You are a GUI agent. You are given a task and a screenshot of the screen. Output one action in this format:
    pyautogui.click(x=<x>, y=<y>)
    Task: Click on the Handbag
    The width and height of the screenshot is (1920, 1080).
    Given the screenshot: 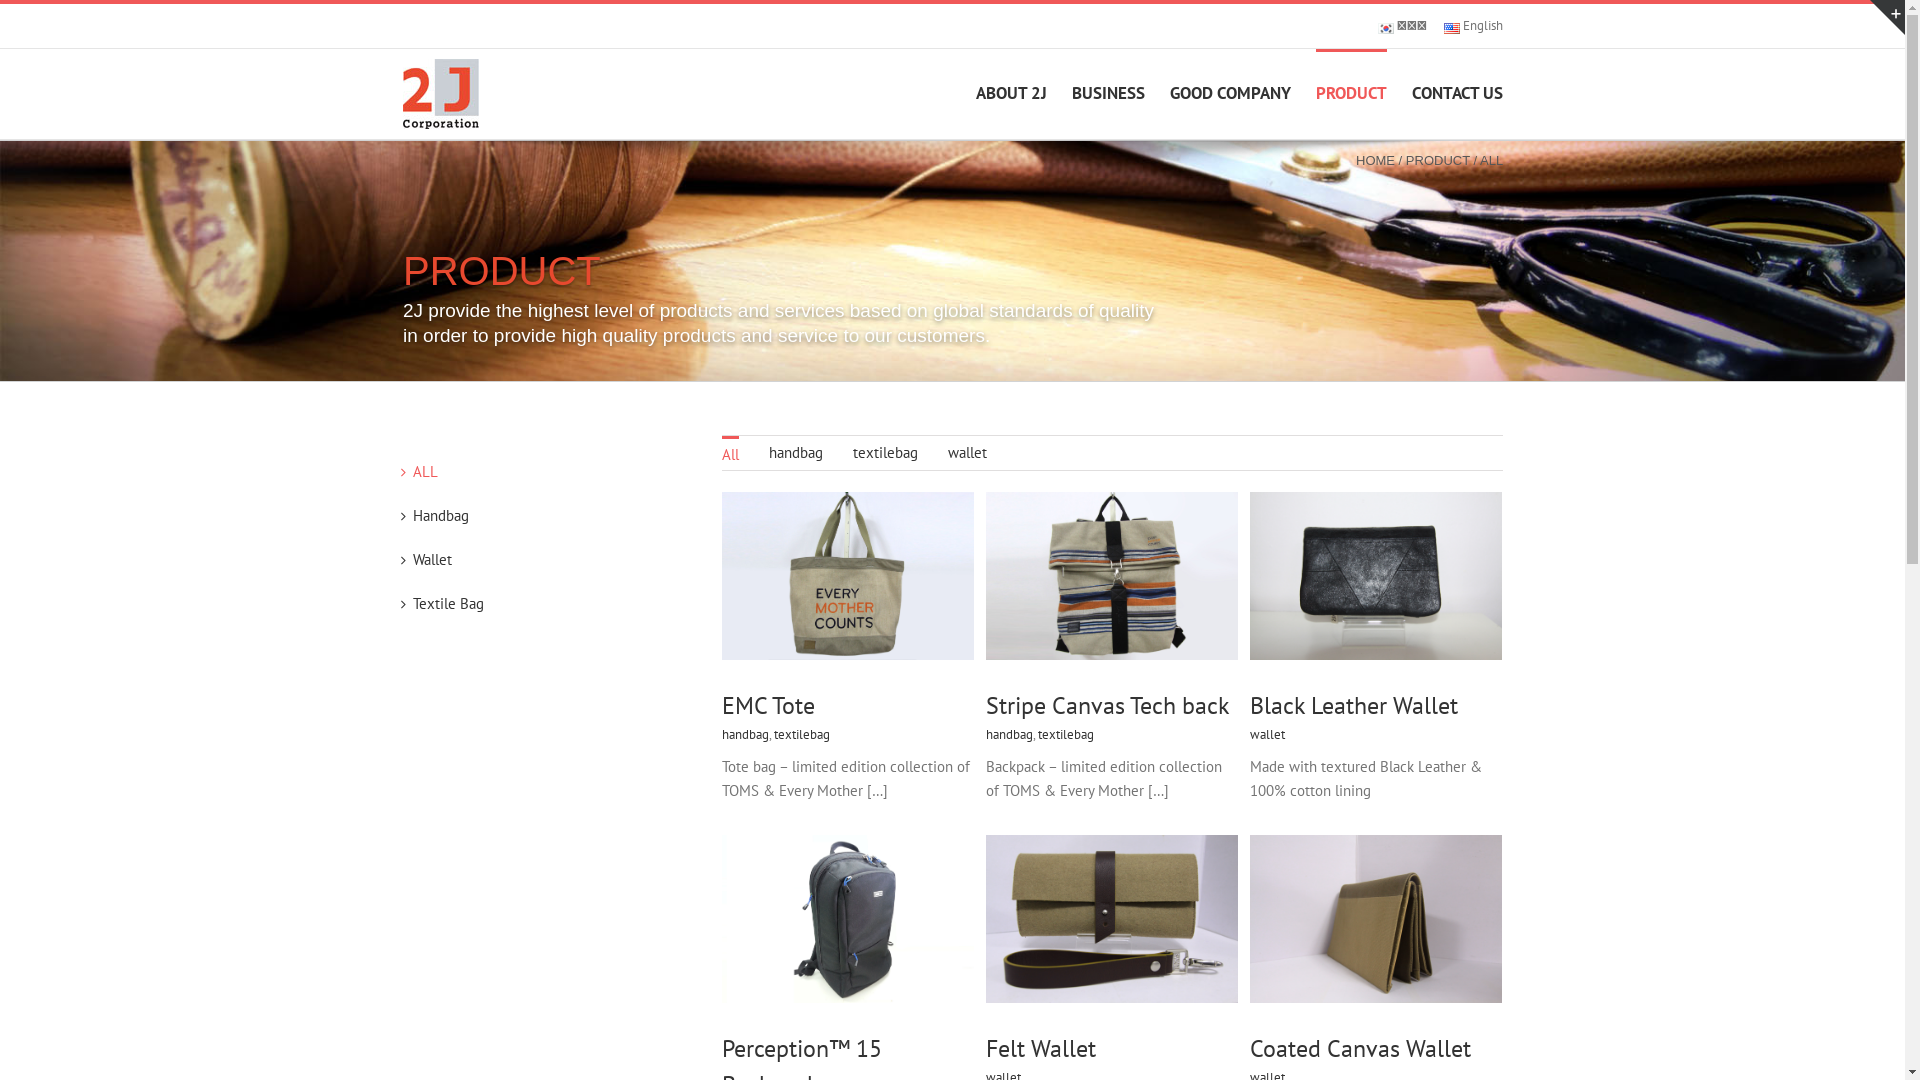 What is the action you would take?
    pyautogui.click(x=440, y=516)
    